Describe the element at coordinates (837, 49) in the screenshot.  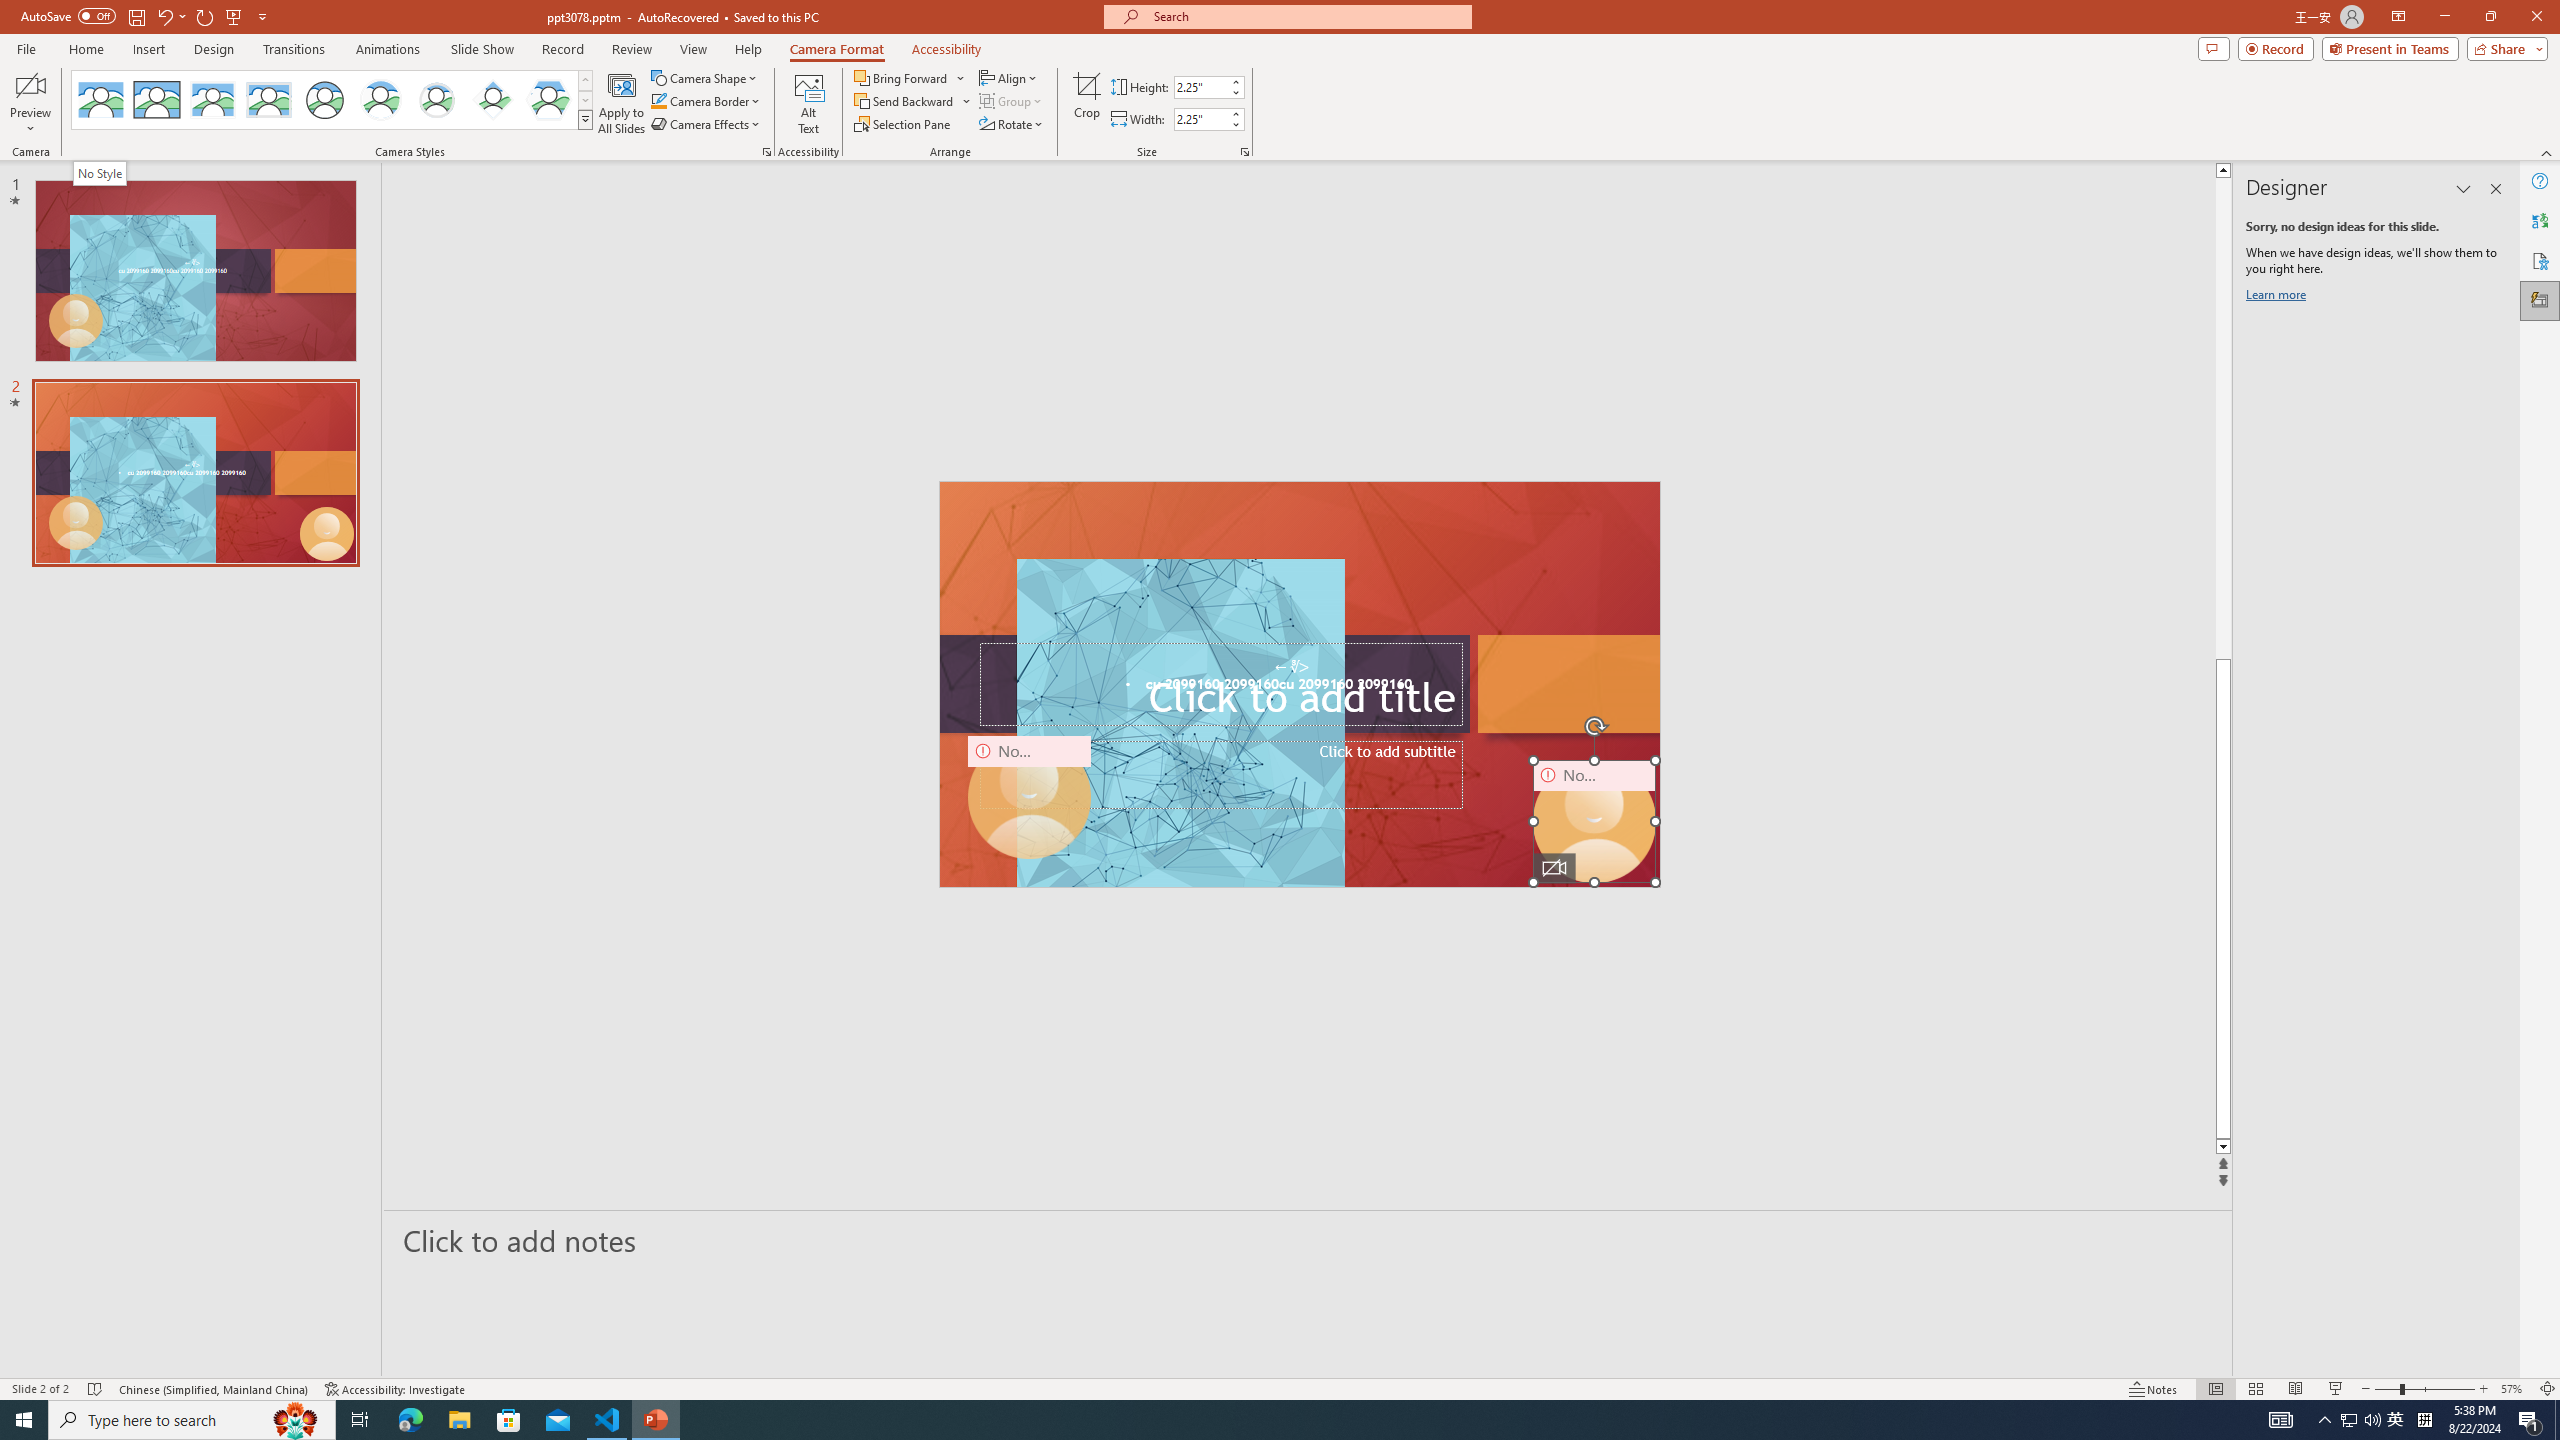
I see `Camera Format` at that location.